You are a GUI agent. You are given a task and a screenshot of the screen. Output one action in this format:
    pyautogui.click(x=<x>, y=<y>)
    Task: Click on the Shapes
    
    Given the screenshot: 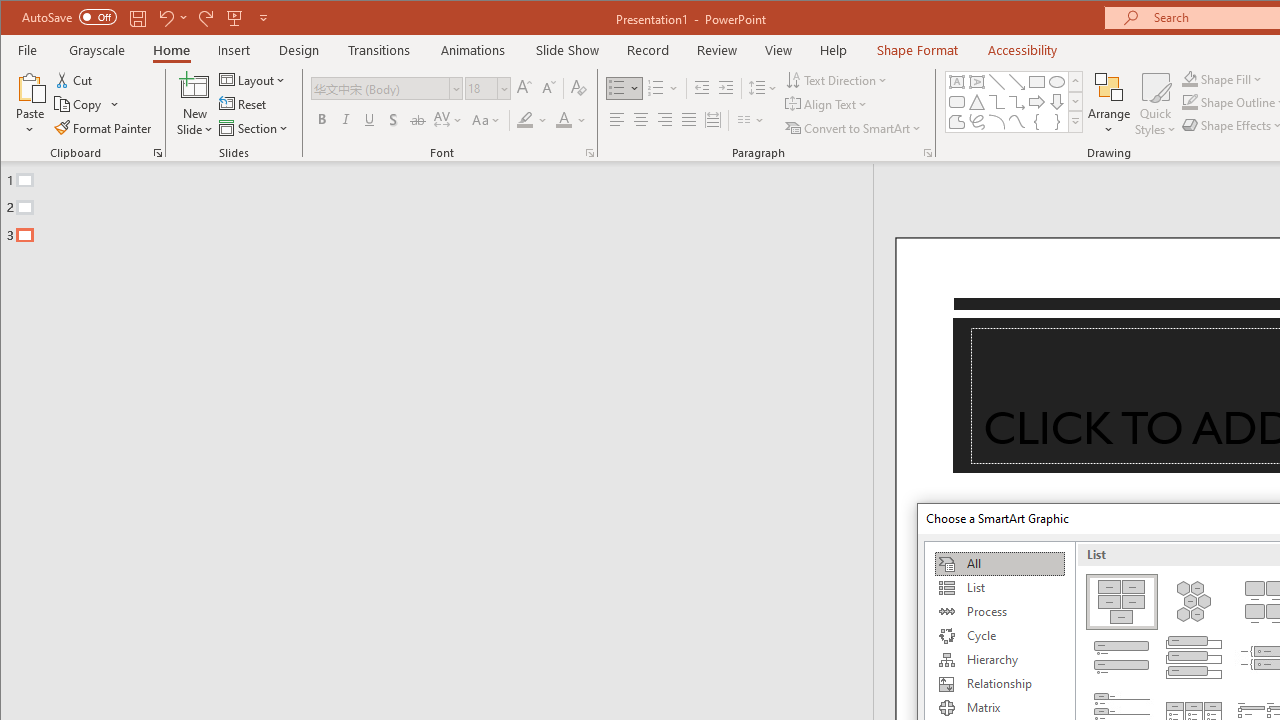 What is the action you would take?
    pyautogui.click(x=1074, y=122)
    